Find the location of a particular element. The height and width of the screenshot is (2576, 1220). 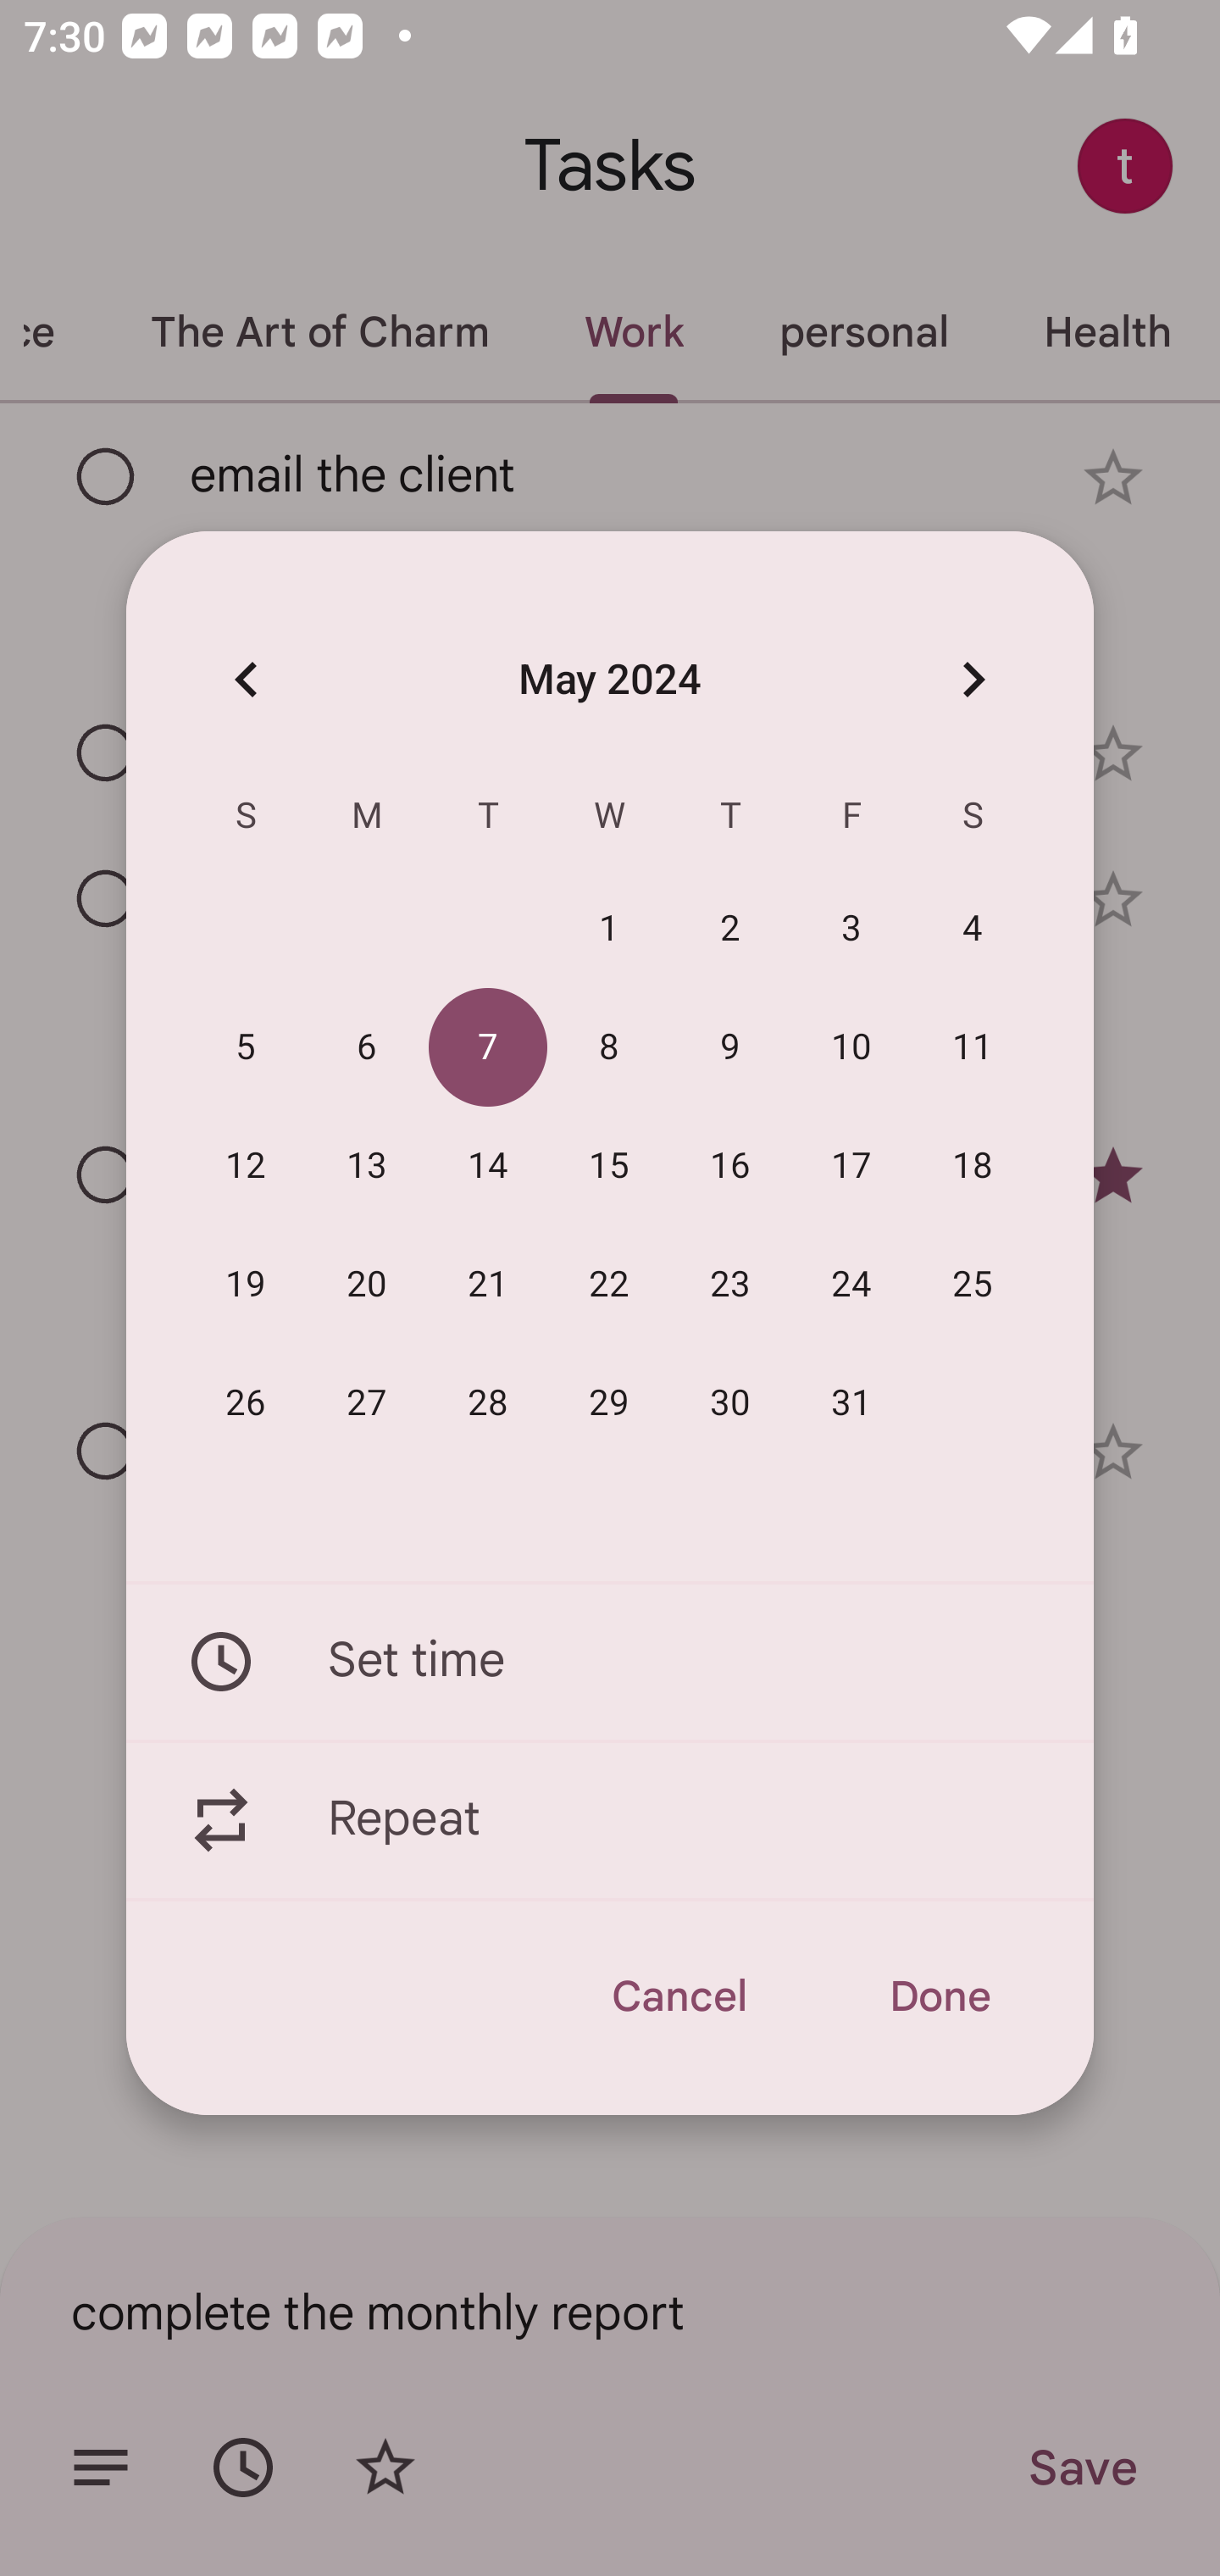

20 20 May 2024 is located at coordinates (367, 1285).